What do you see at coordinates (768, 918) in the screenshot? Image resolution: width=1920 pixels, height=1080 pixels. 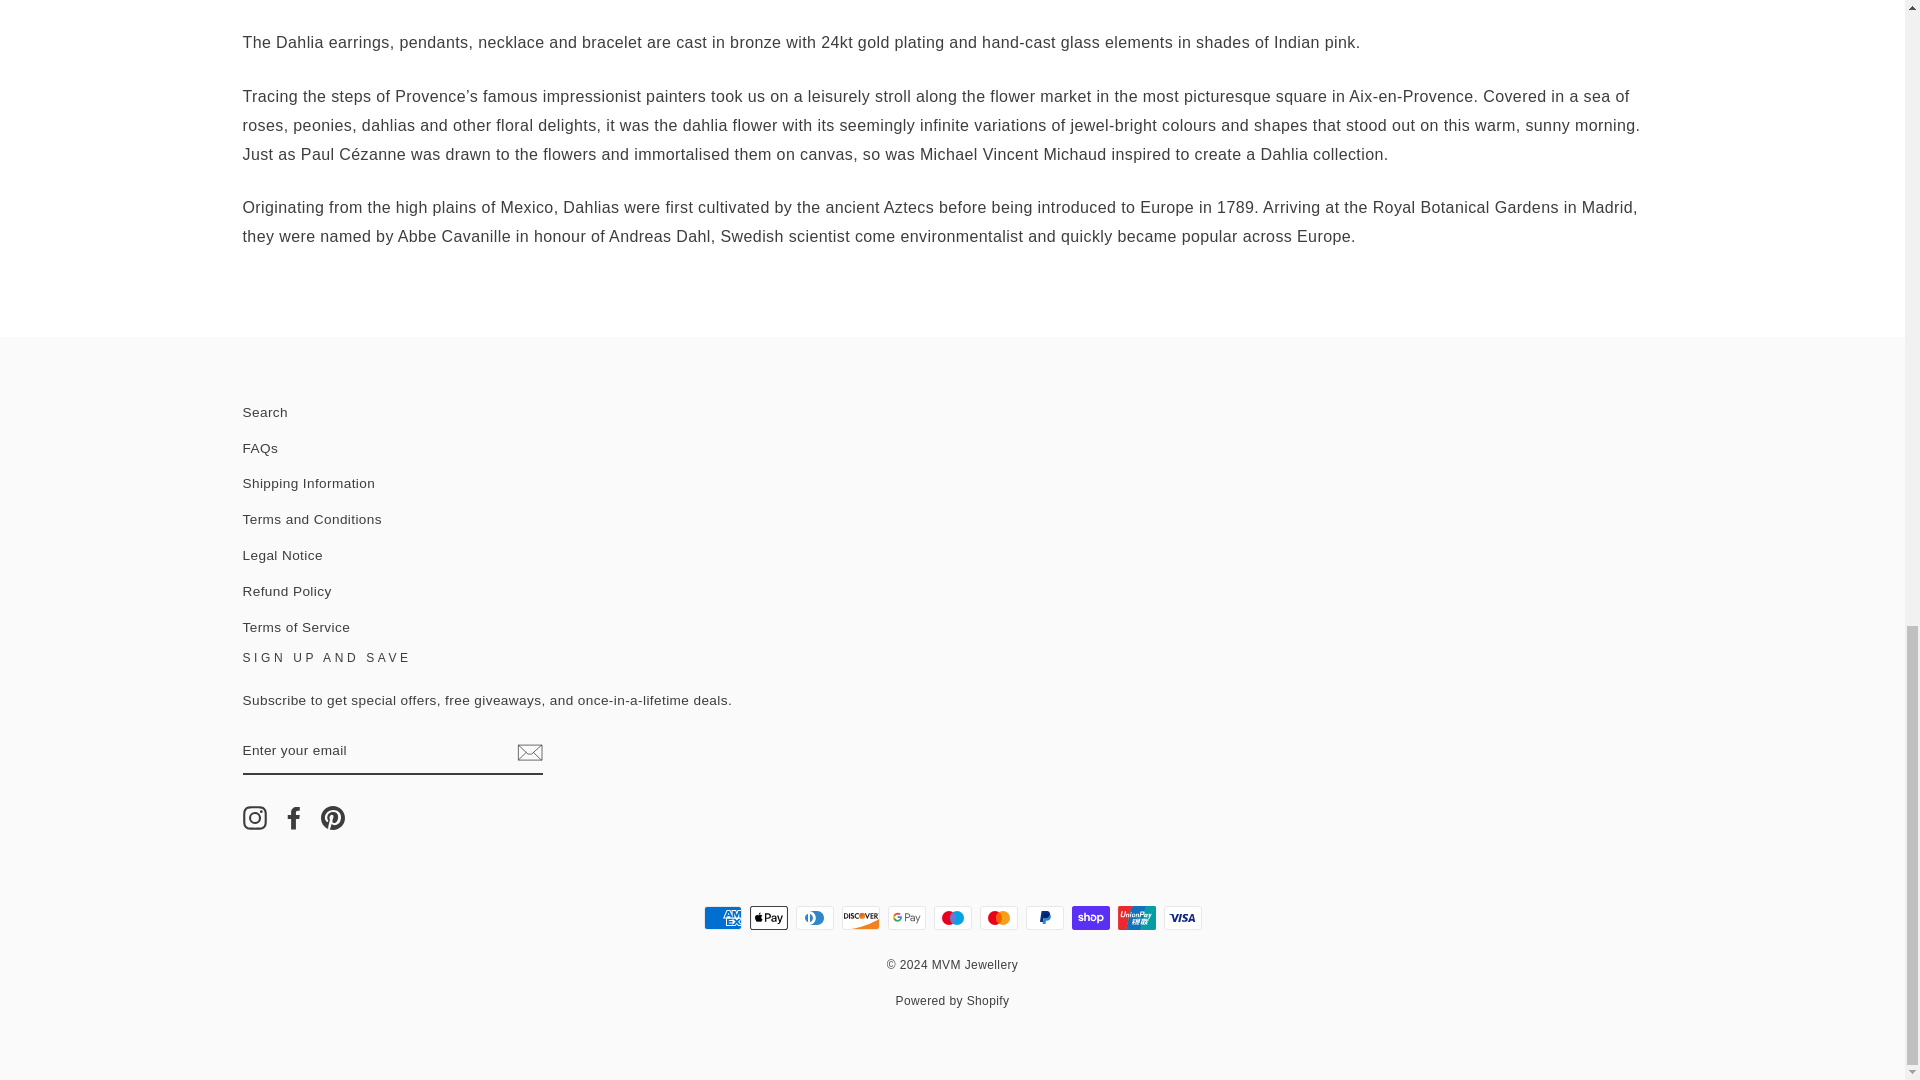 I see `Apple Pay` at bounding box center [768, 918].